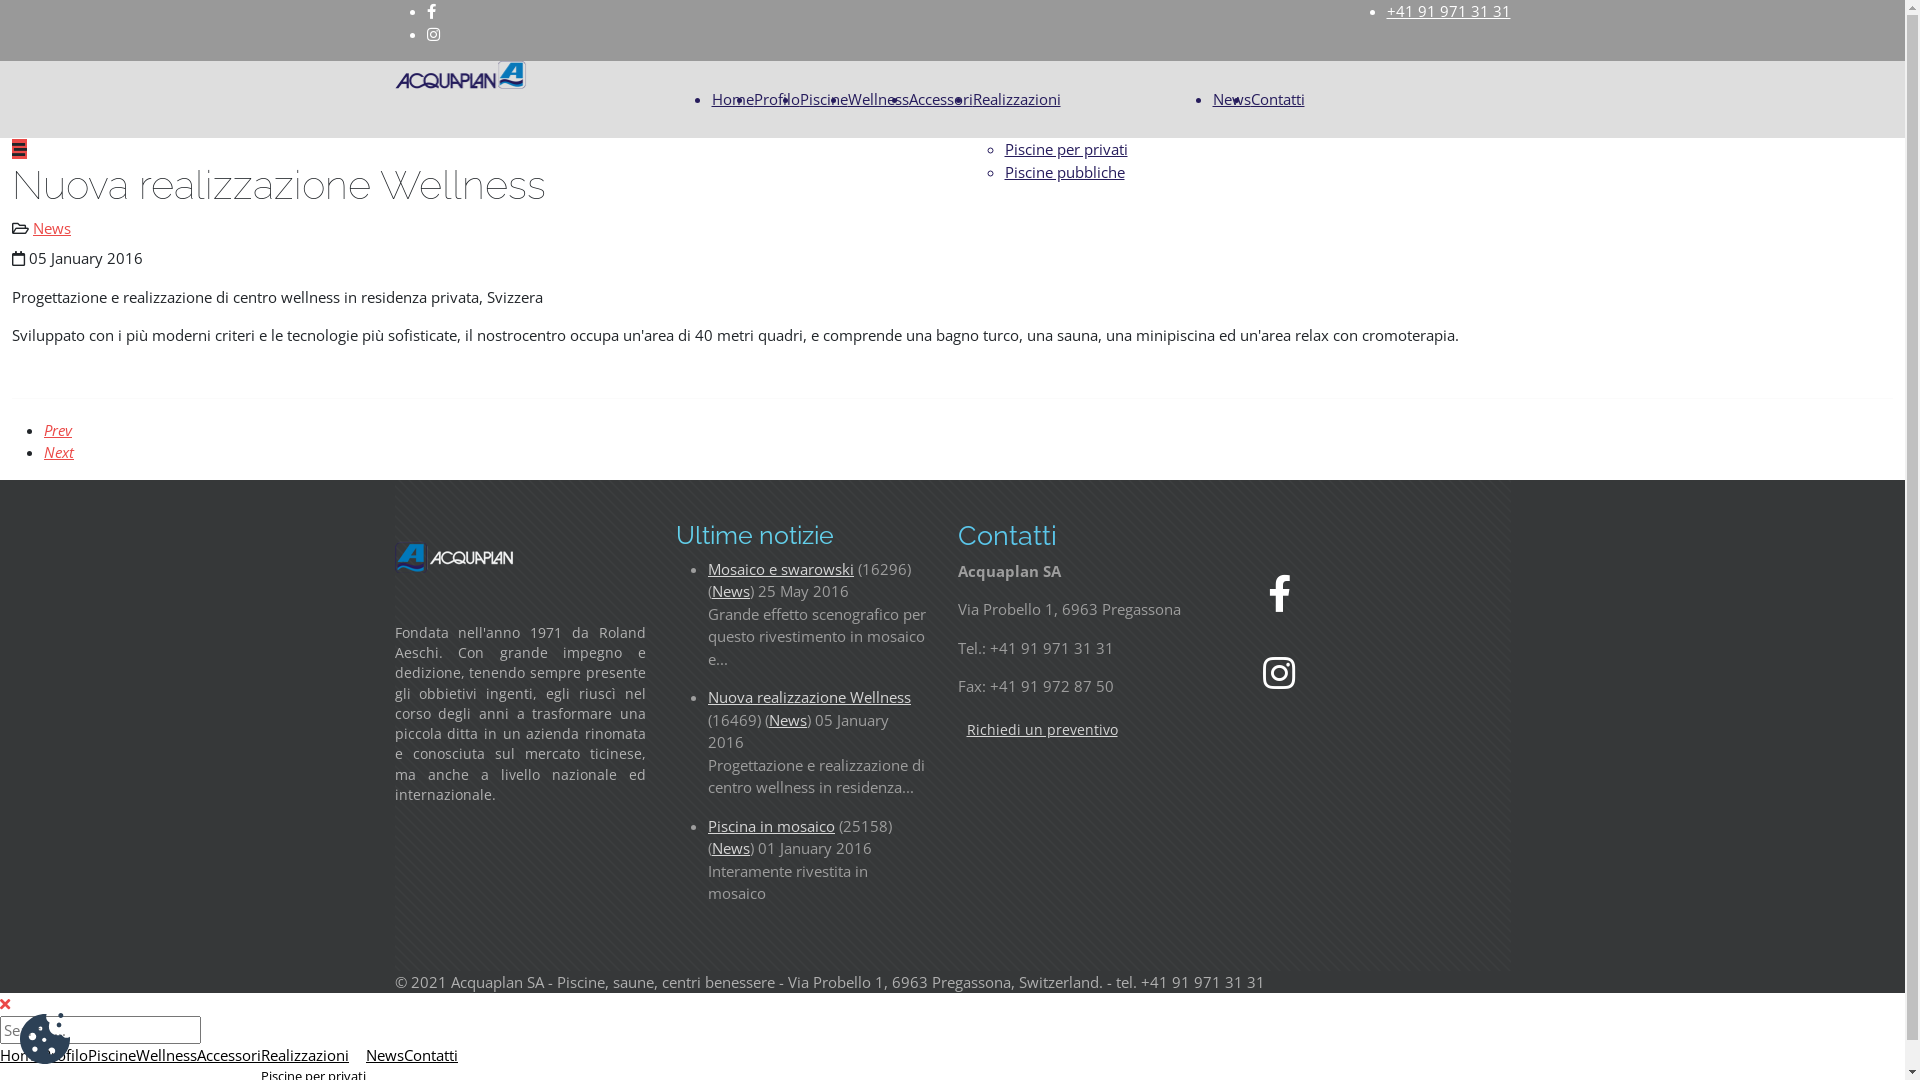 The height and width of the screenshot is (1080, 1920). Describe the element at coordinates (1066, 149) in the screenshot. I see `Piscine per privati` at that location.